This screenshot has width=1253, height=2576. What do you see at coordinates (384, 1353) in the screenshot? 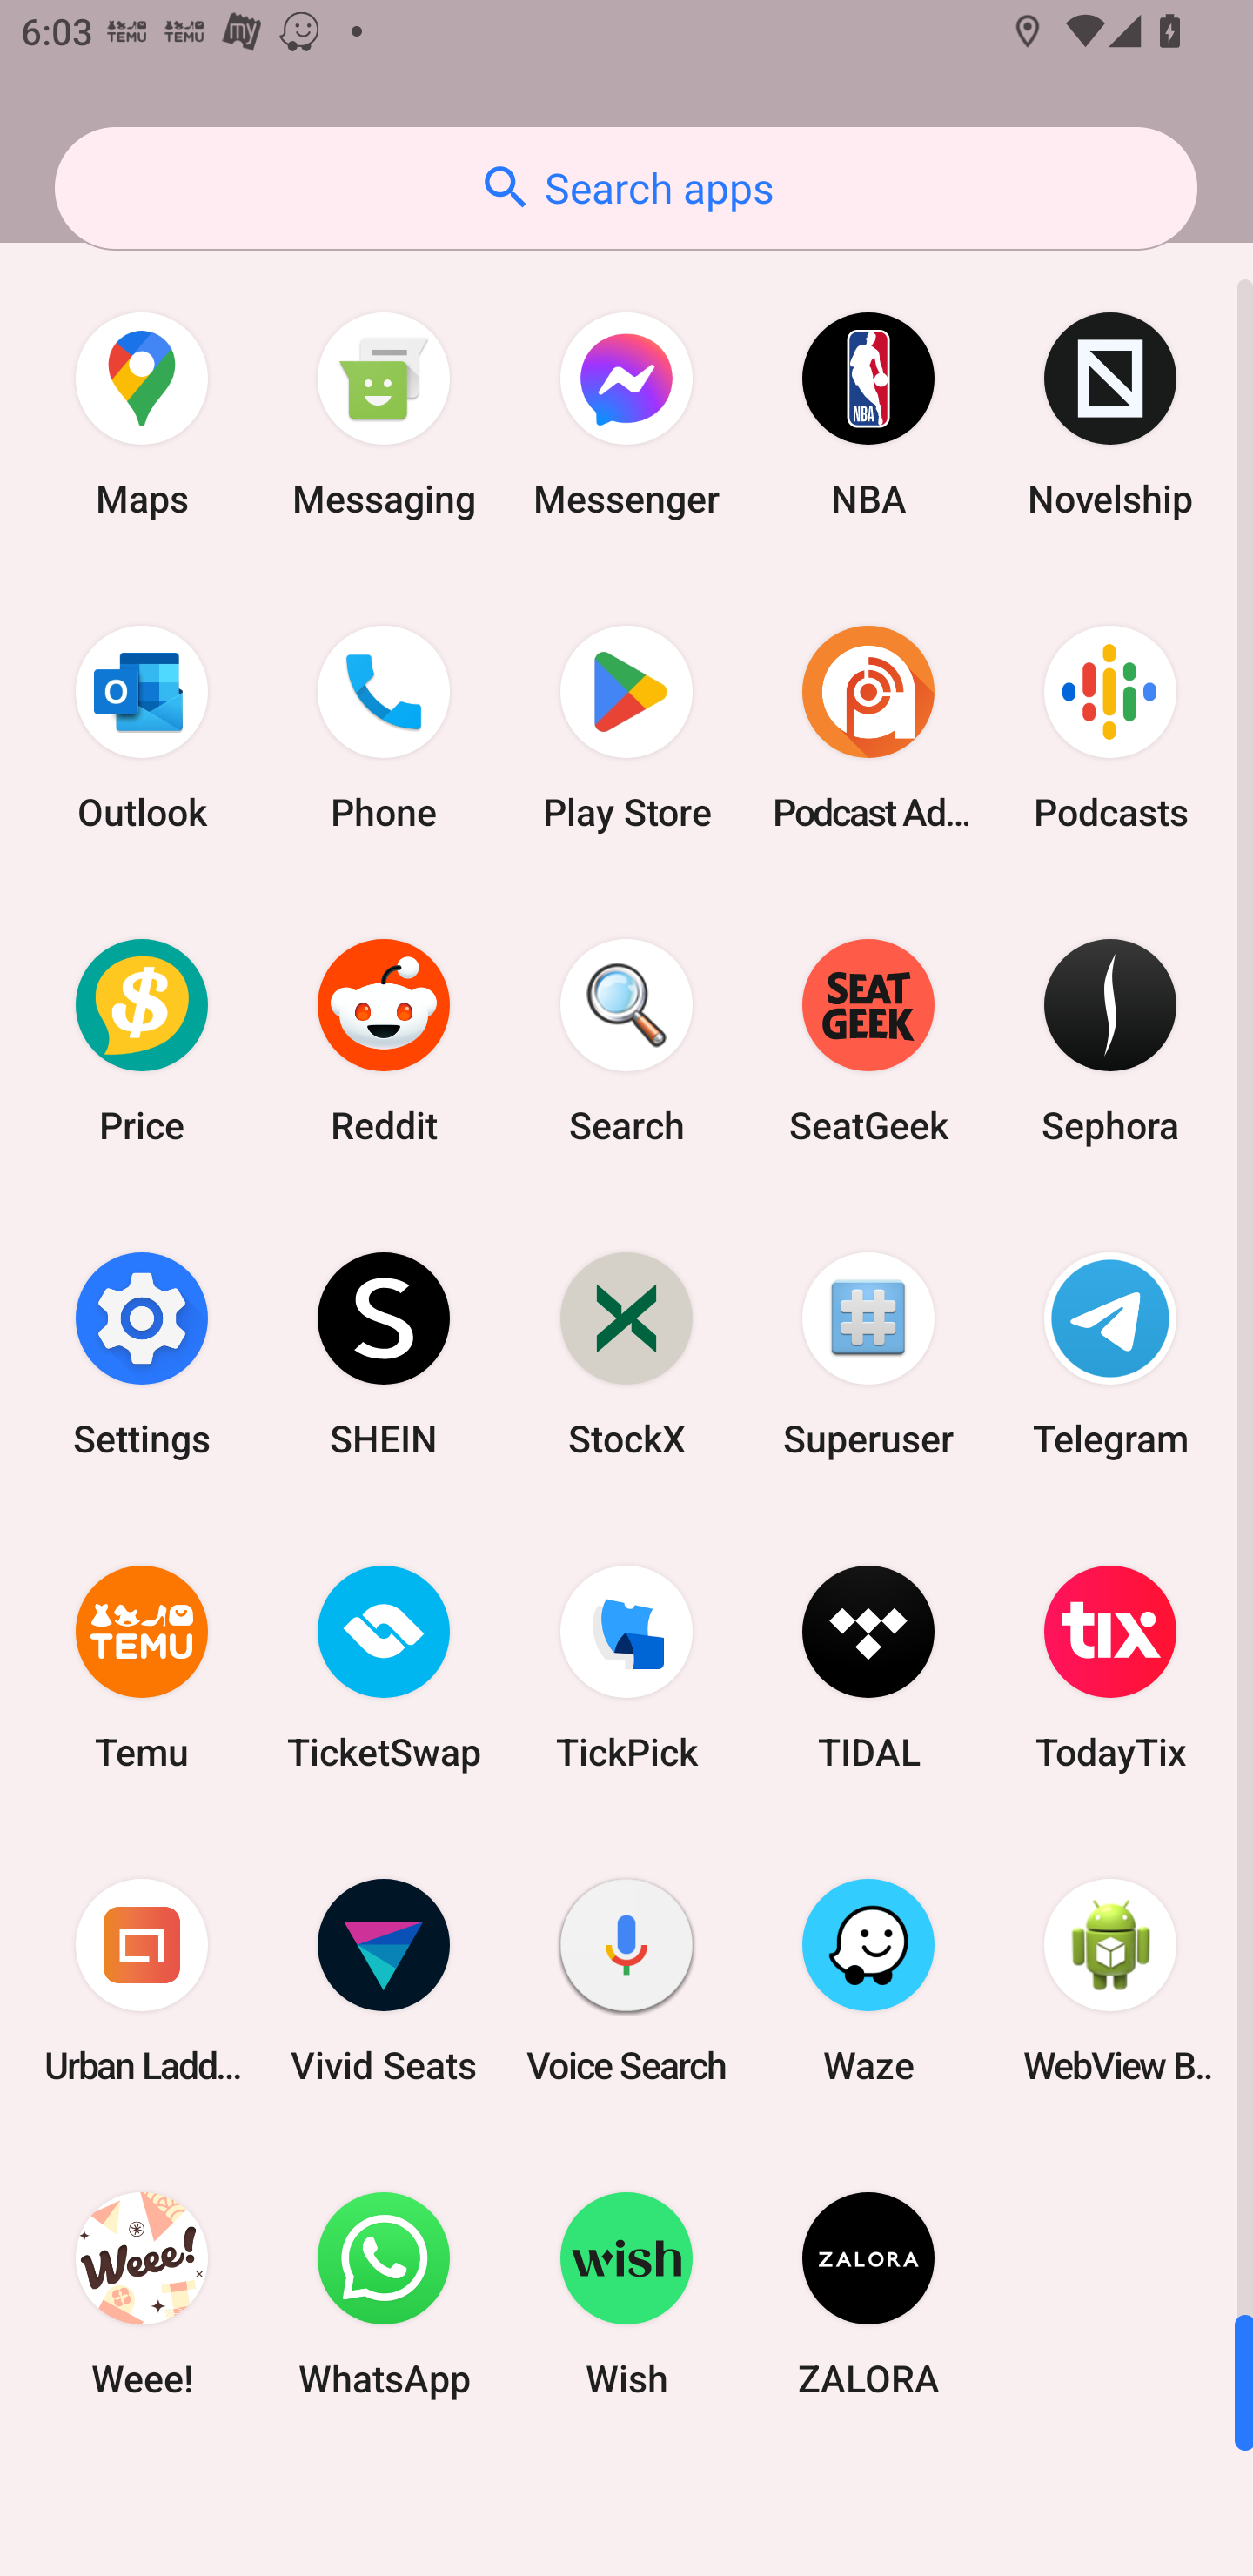
I see `SHEIN` at bounding box center [384, 1353].